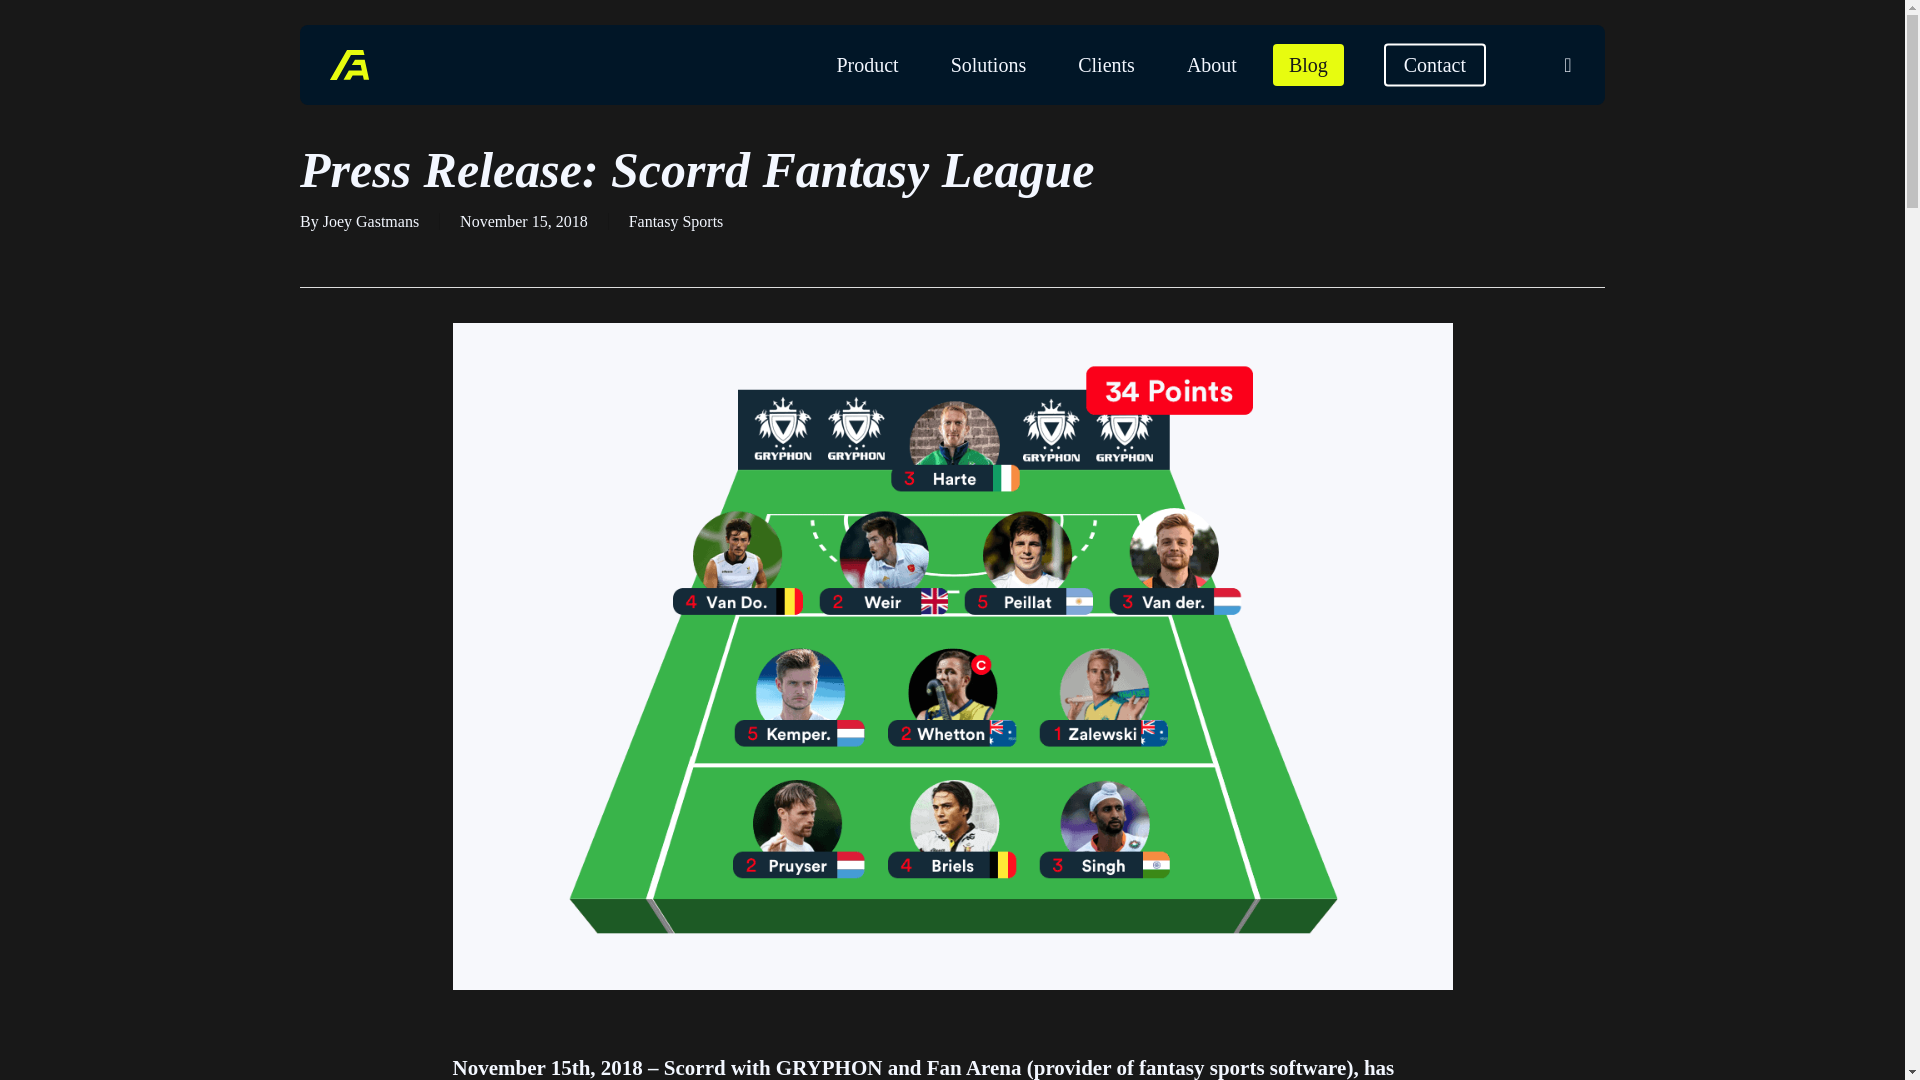 The width and height of the screenshot is (1920, 1080). I want to click on Solutions, so click(988, 65).